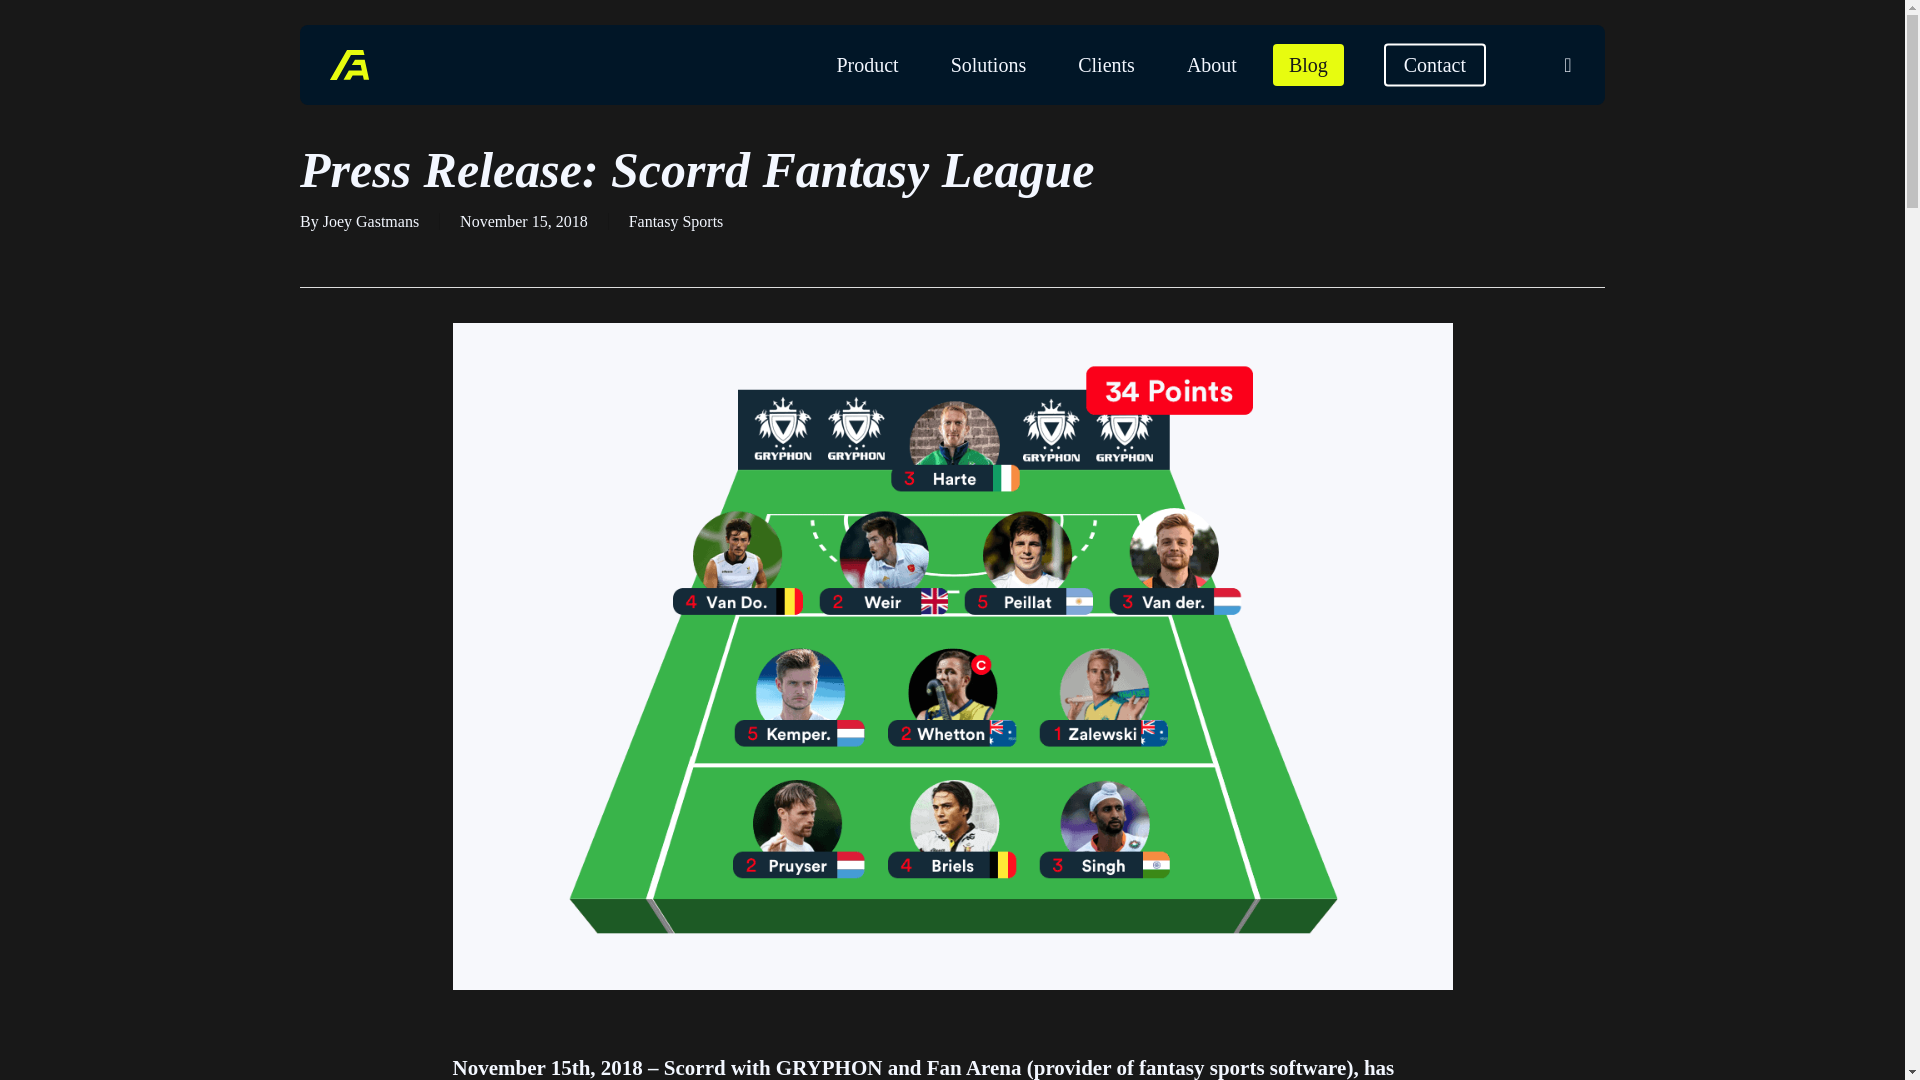 The width and height of the screenshot is (1920, 1080). I want to click on Solutions, so click(988, 65).